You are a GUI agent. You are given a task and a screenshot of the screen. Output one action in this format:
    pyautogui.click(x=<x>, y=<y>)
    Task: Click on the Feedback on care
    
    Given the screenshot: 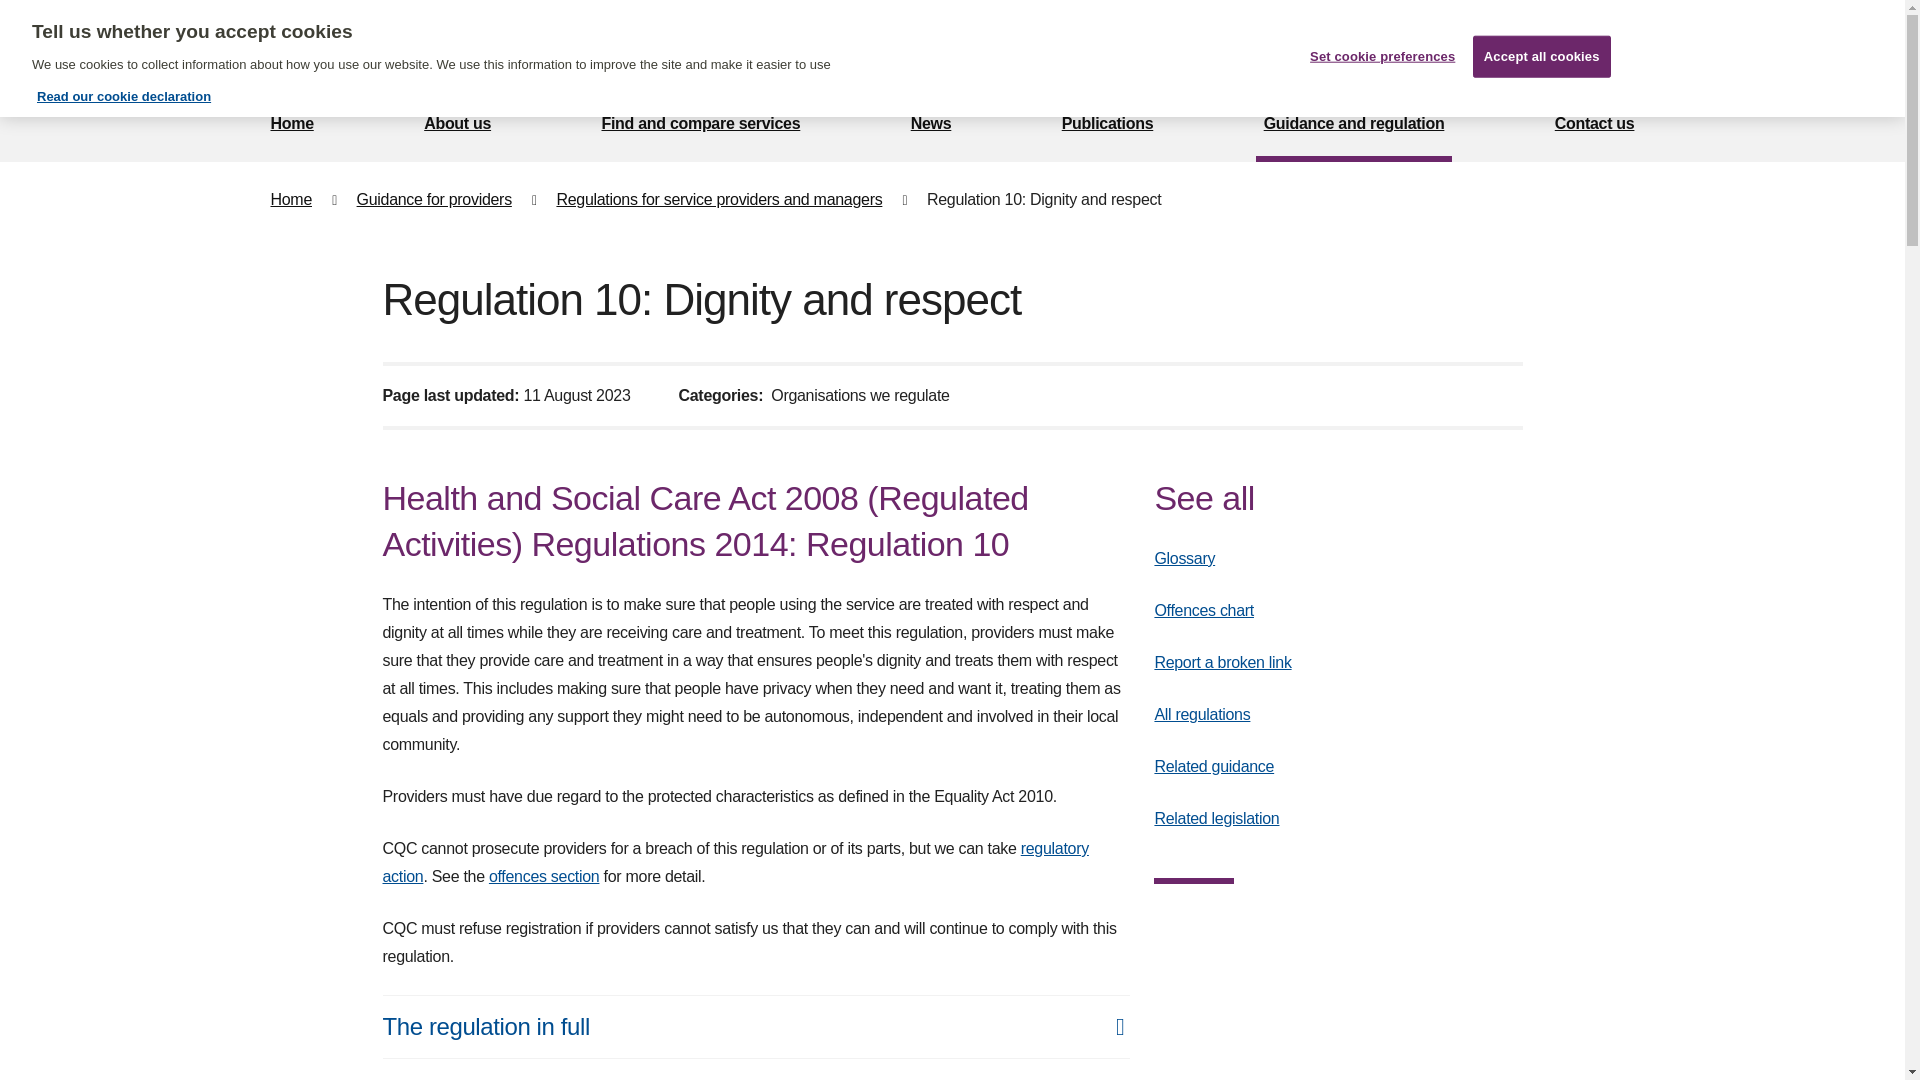 What is the action you would take?
    pyautogui.click(x=969, y=44)
    